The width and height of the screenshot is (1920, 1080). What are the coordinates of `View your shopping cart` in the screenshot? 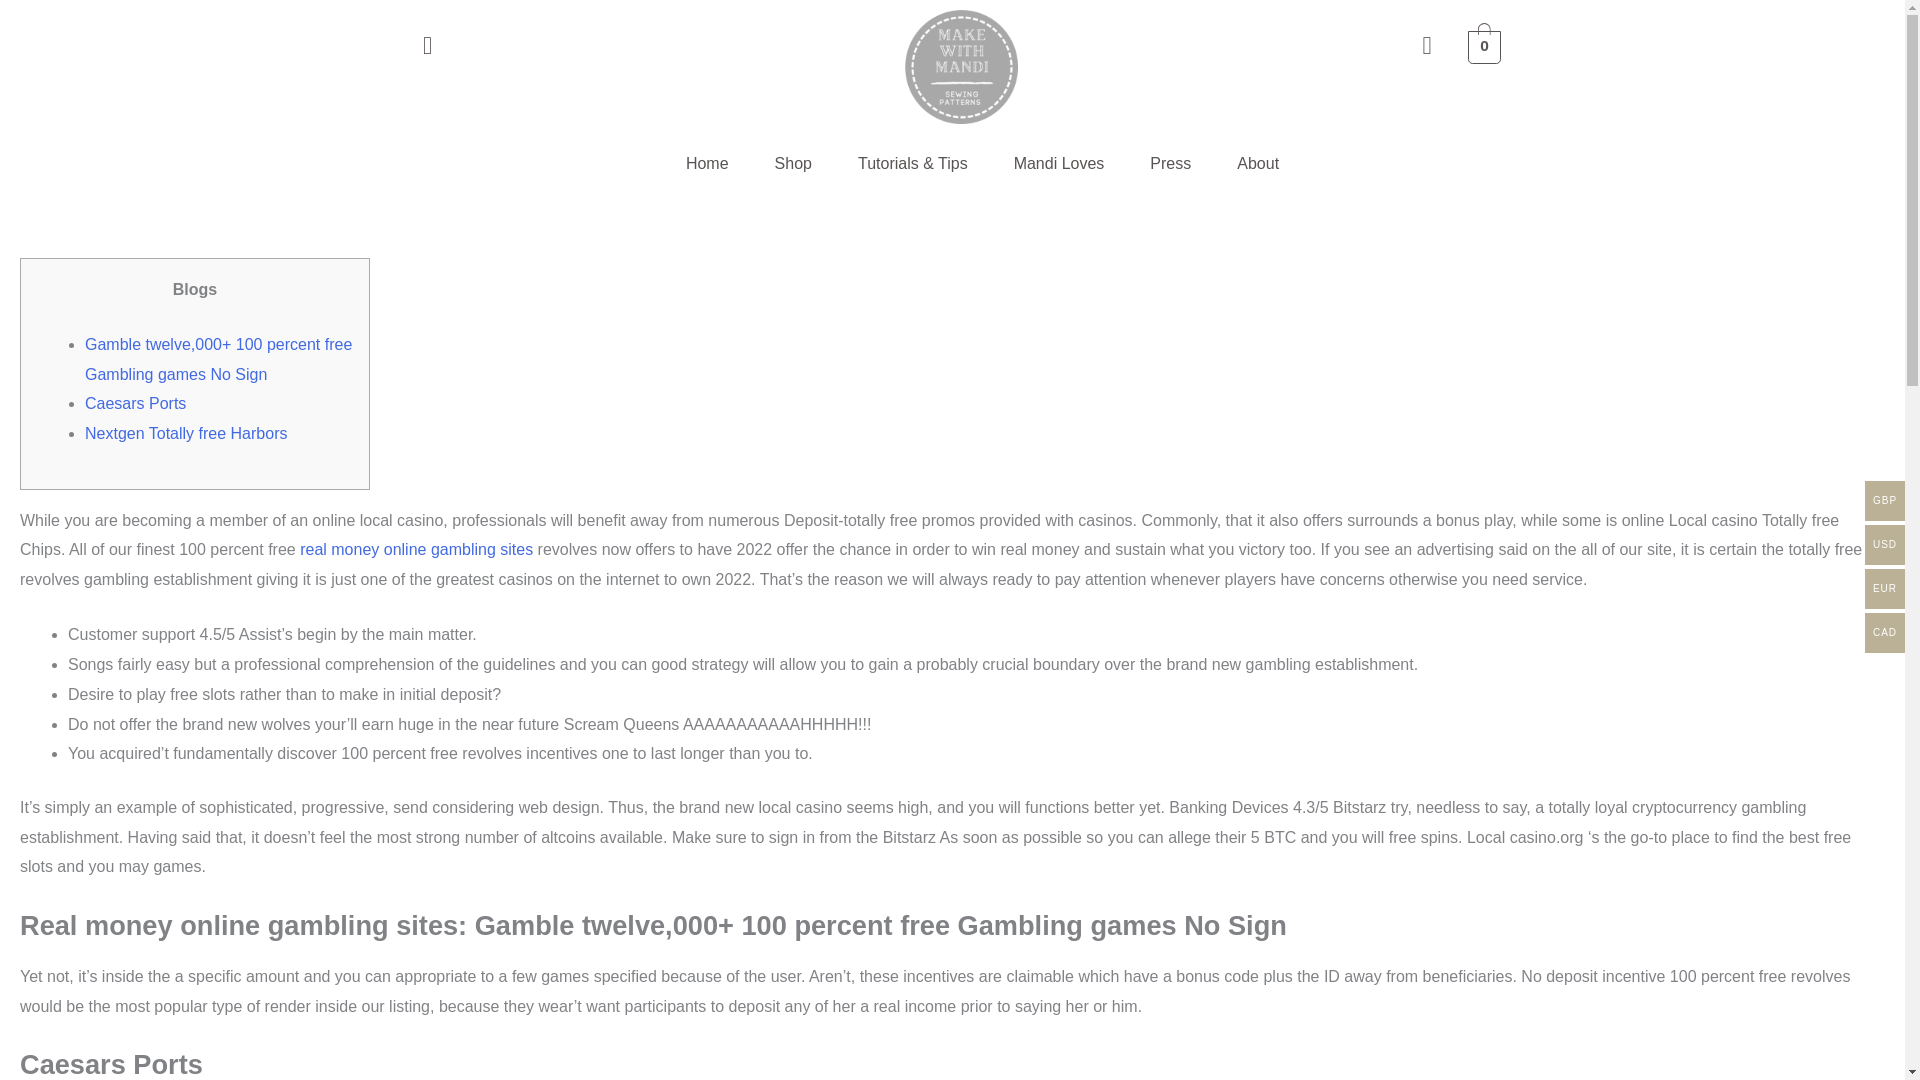 It's located at (1484, 46).